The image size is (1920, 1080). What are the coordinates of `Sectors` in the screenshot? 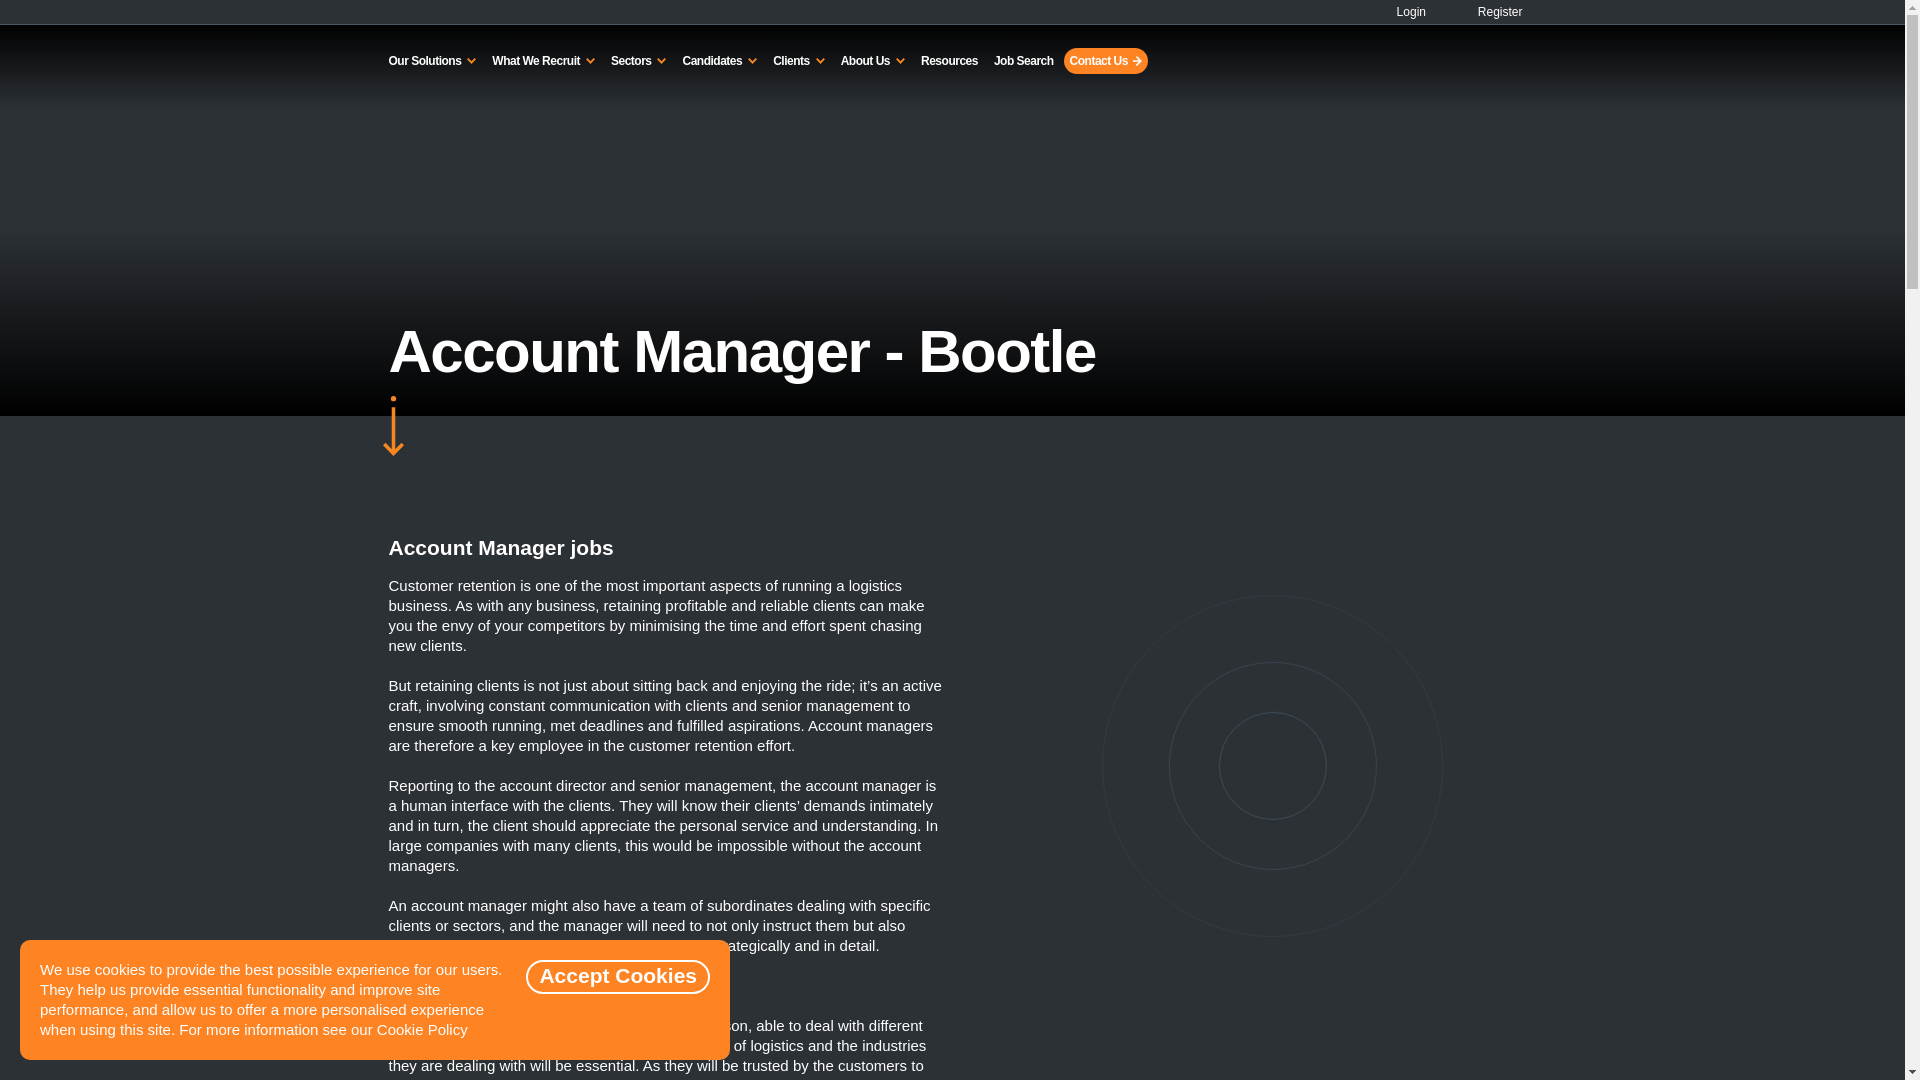 It's located at (638, 60).